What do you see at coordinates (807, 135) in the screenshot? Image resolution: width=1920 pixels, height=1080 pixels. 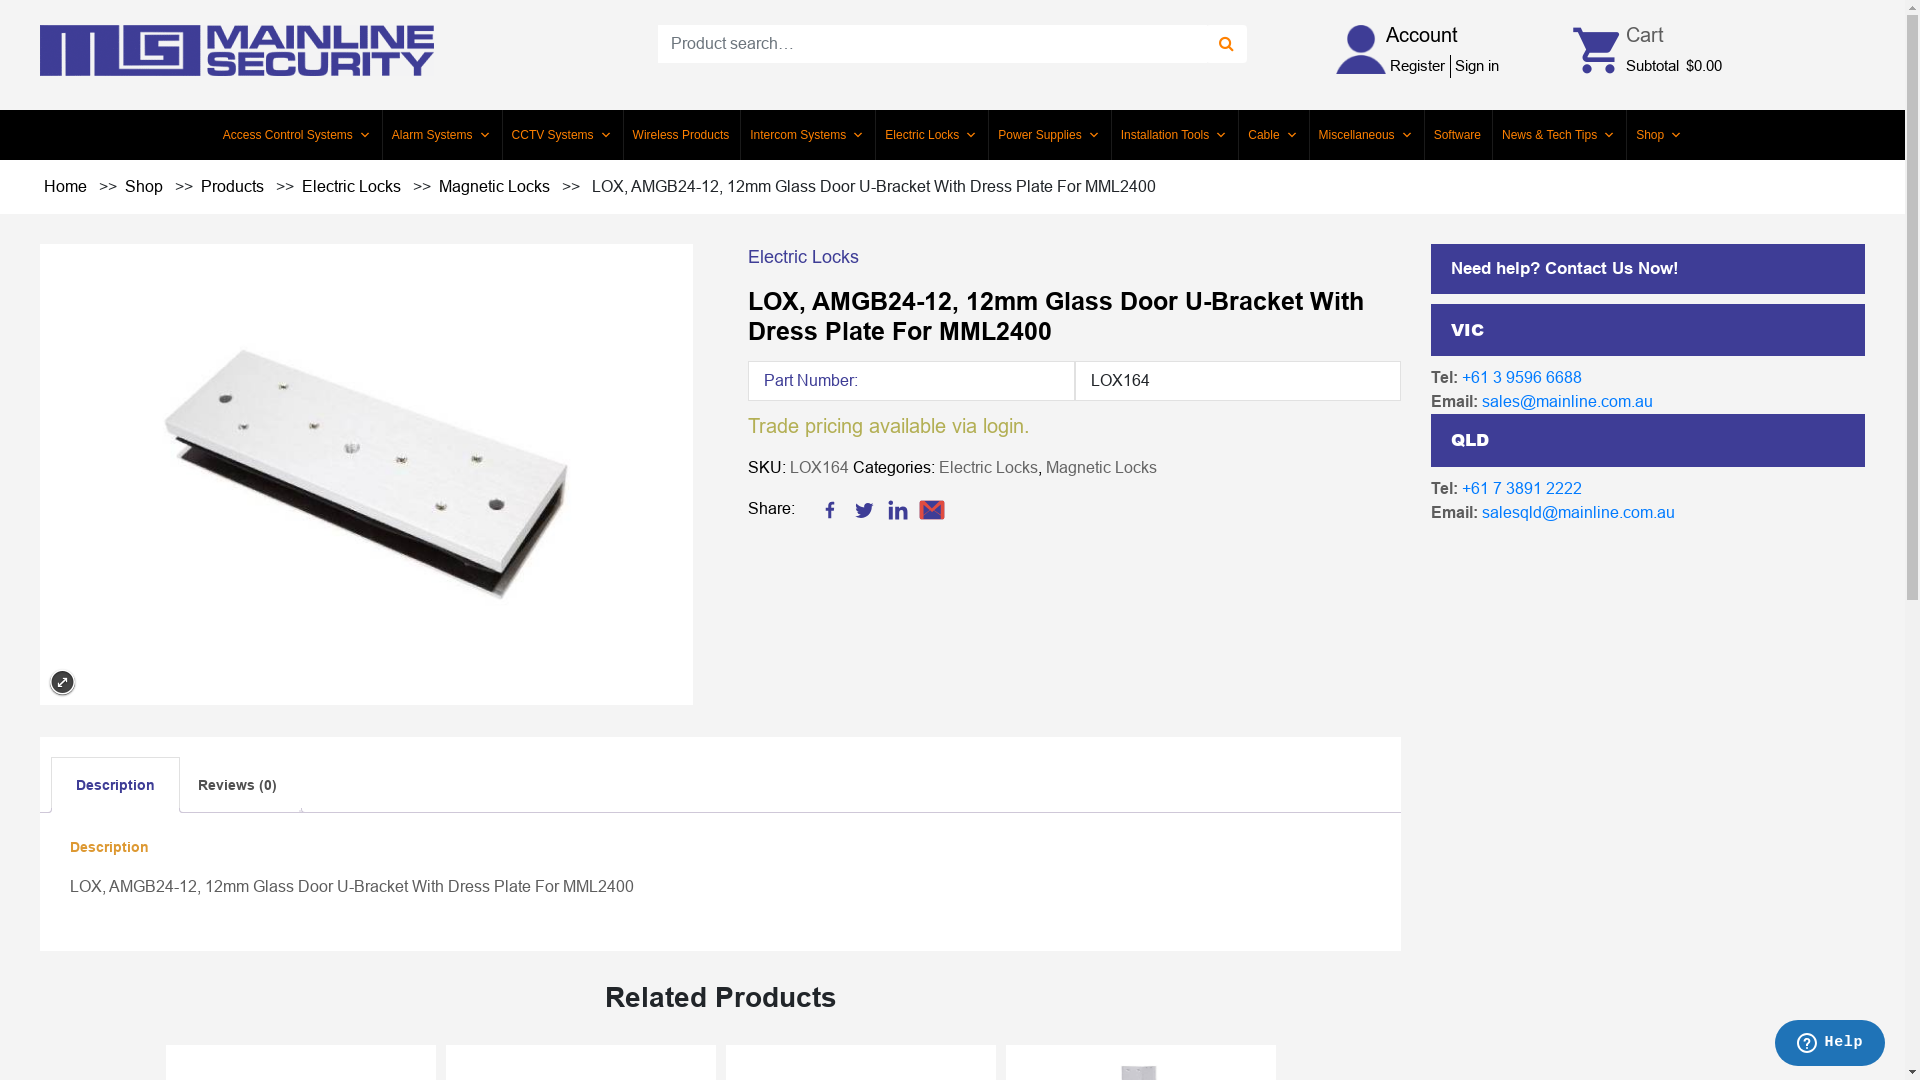 I see `Intercom Systems` at bounding box center [807, 135].